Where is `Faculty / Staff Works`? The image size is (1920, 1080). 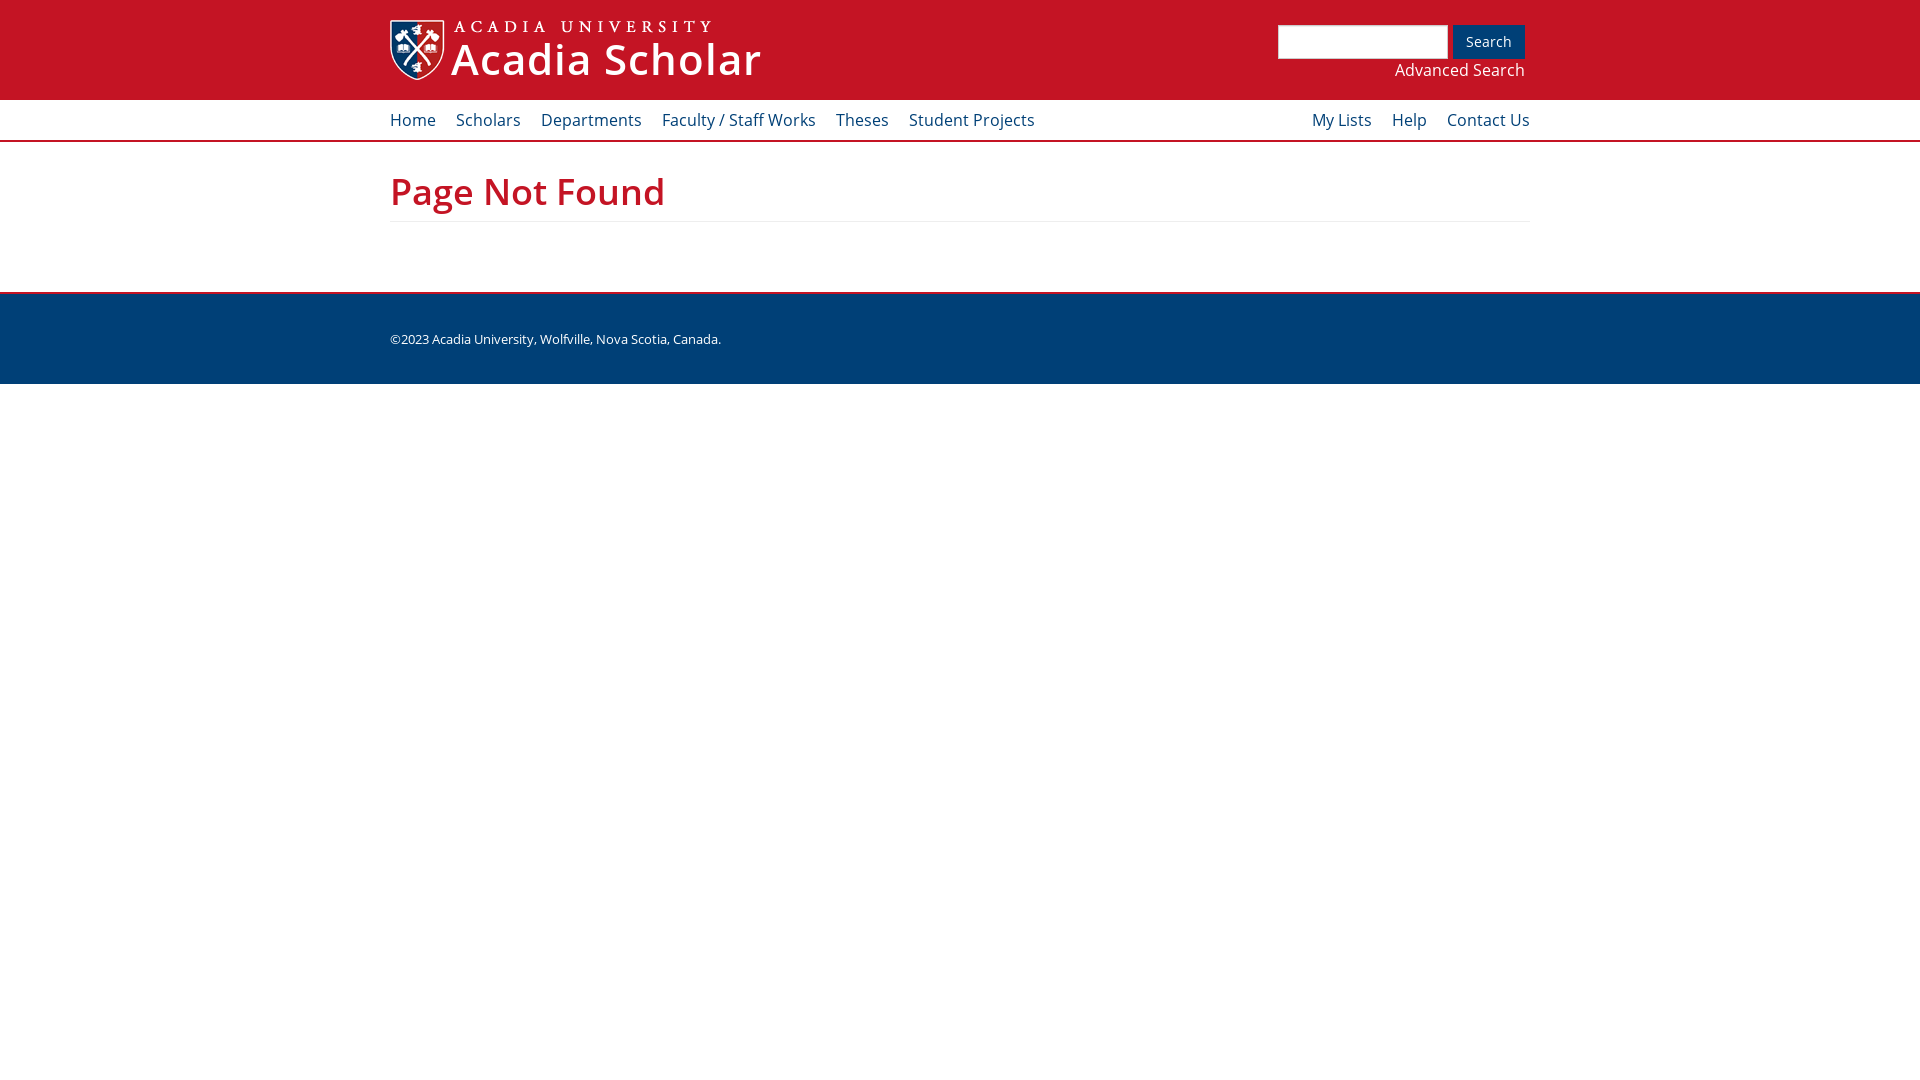
Faculty / Staff Works is located at coordinates (739, 120).